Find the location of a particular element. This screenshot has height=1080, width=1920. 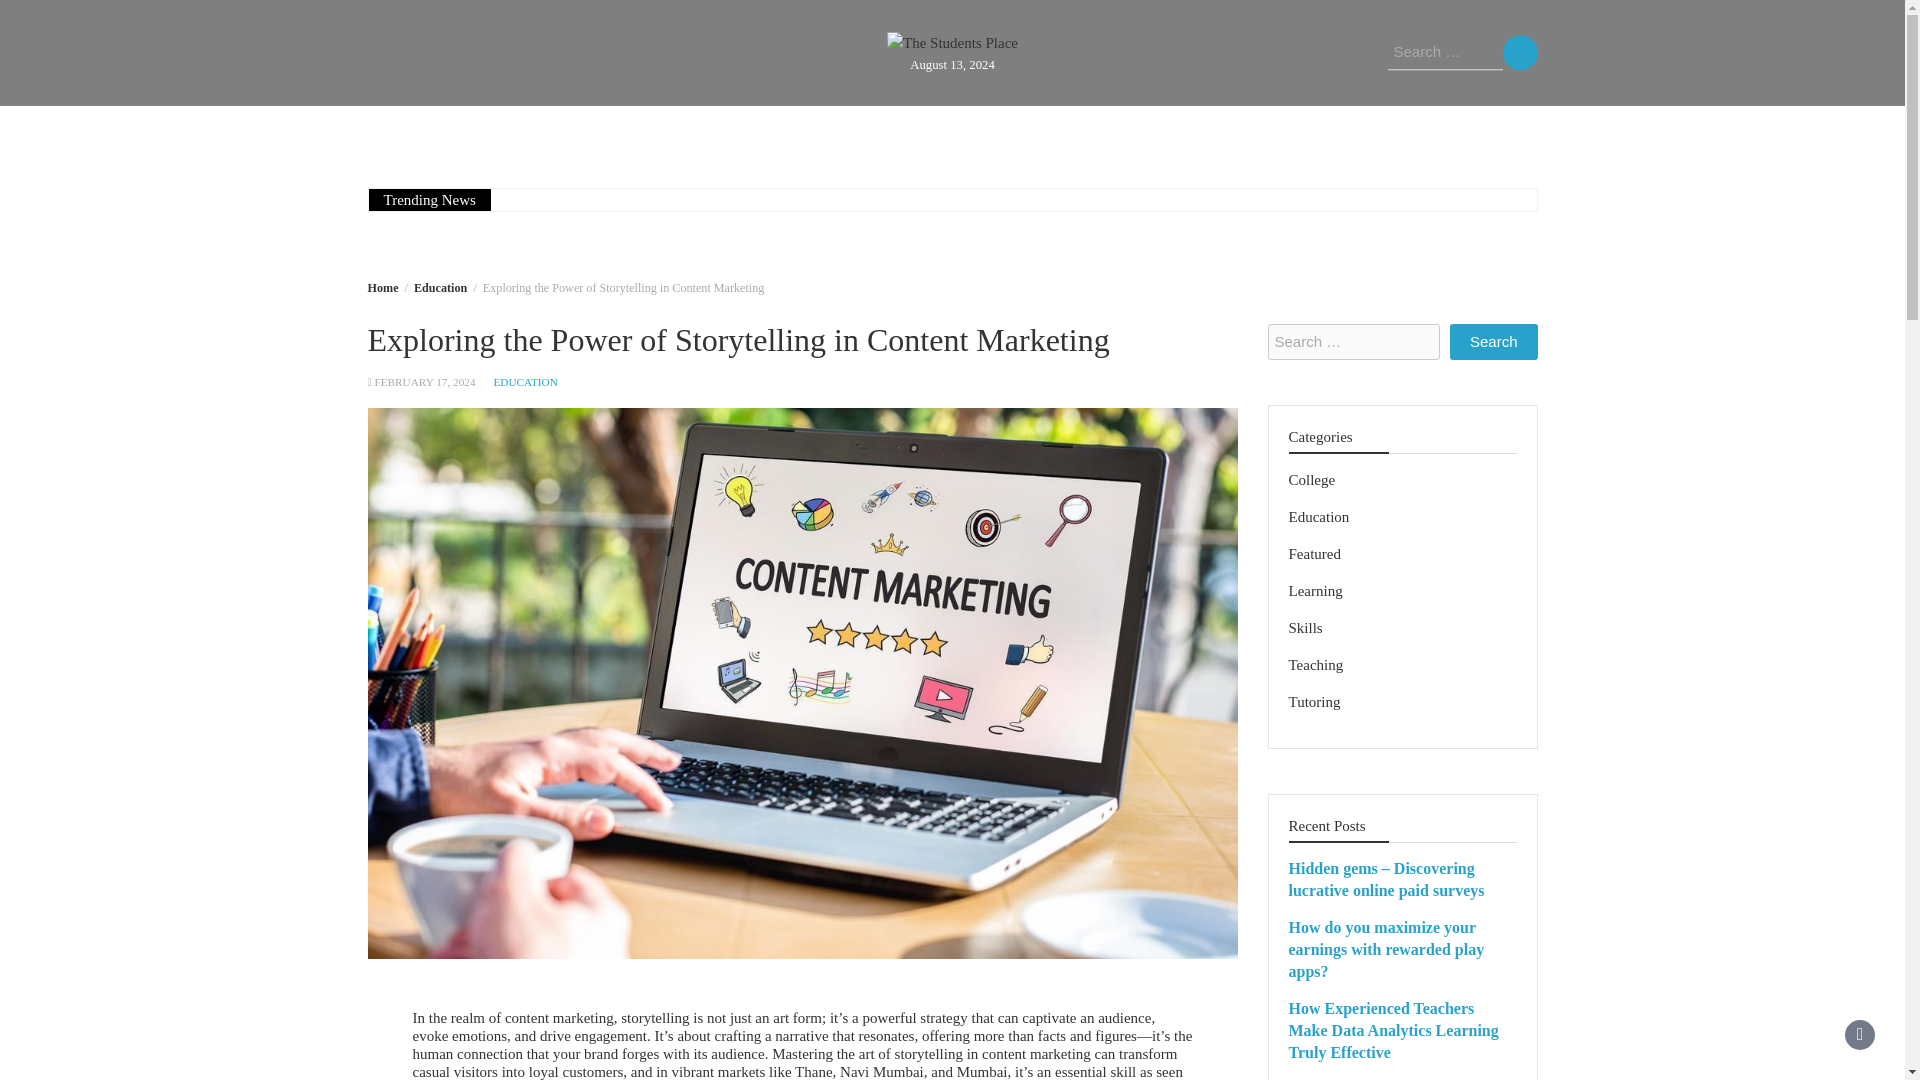

Search for: is located at coordinates (1354, 342).